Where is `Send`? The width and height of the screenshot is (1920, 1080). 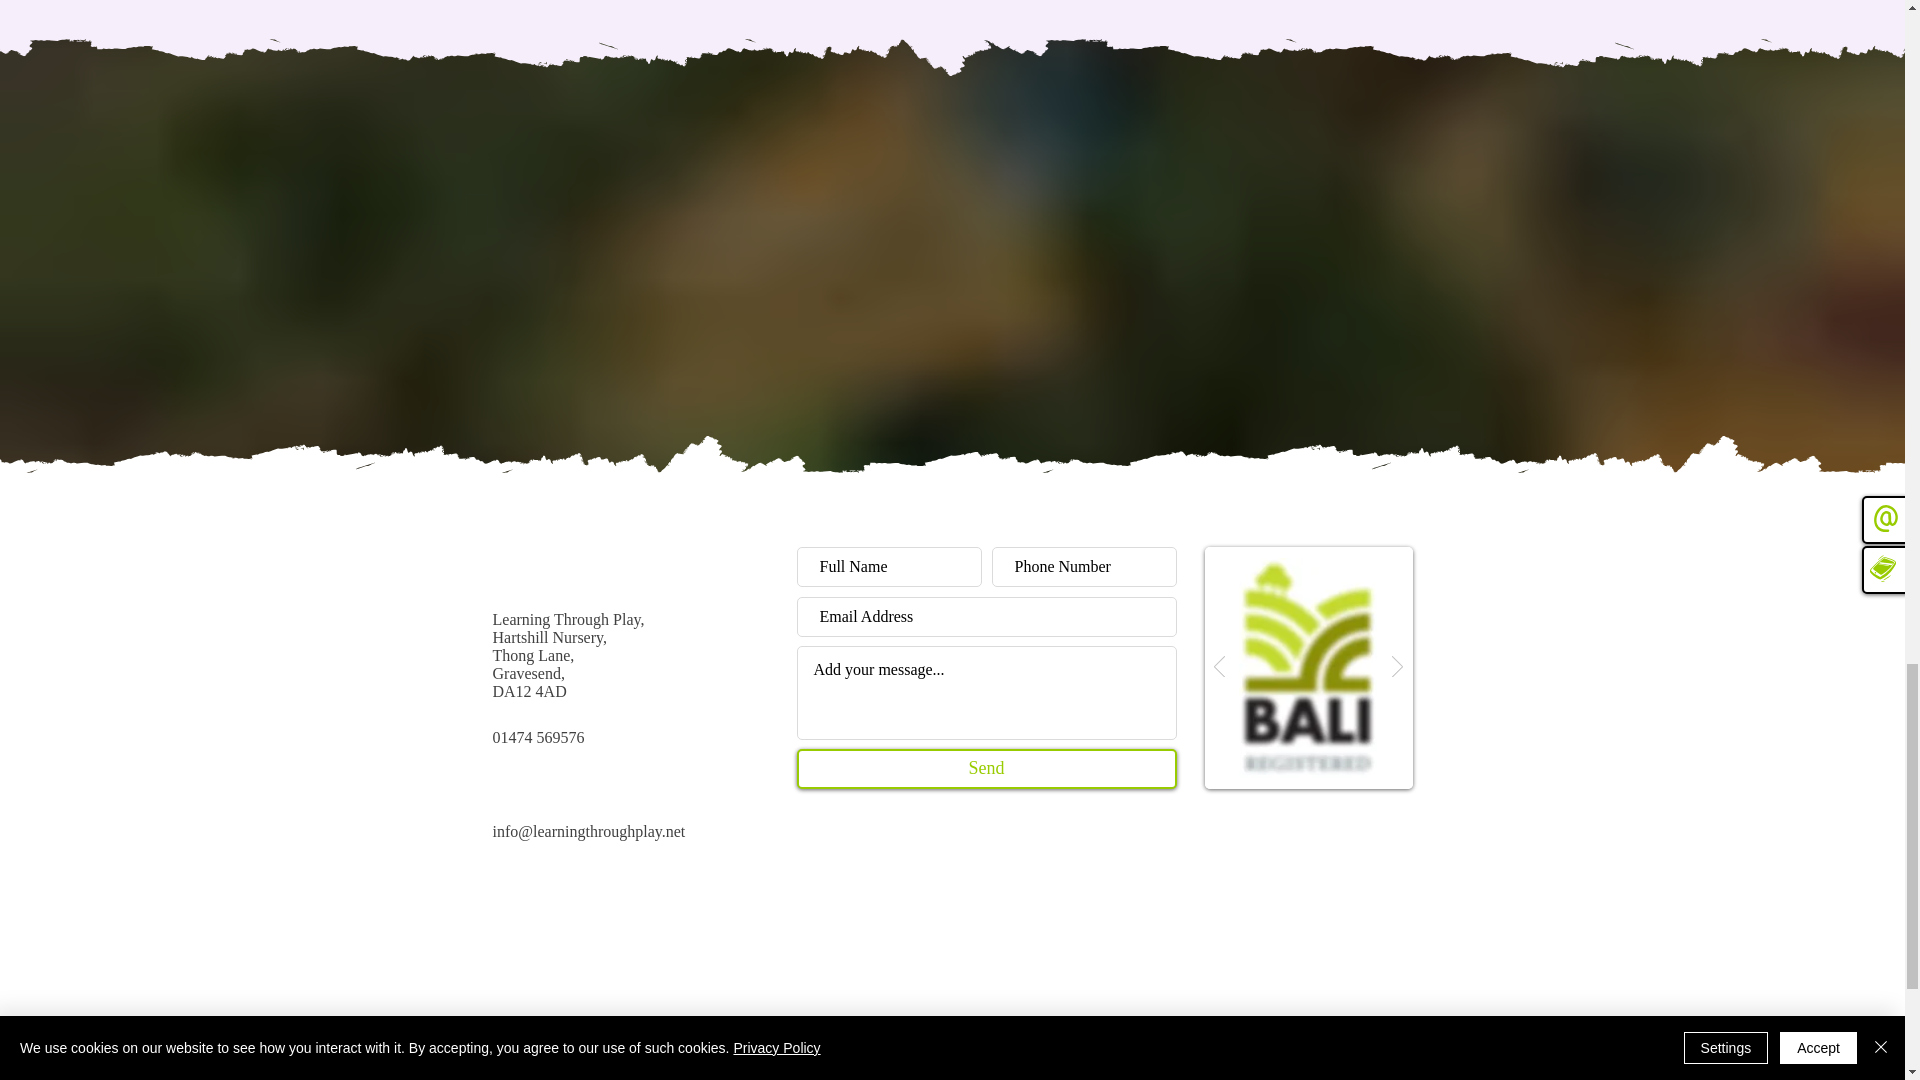 Send is located at coordinates (986, 769).